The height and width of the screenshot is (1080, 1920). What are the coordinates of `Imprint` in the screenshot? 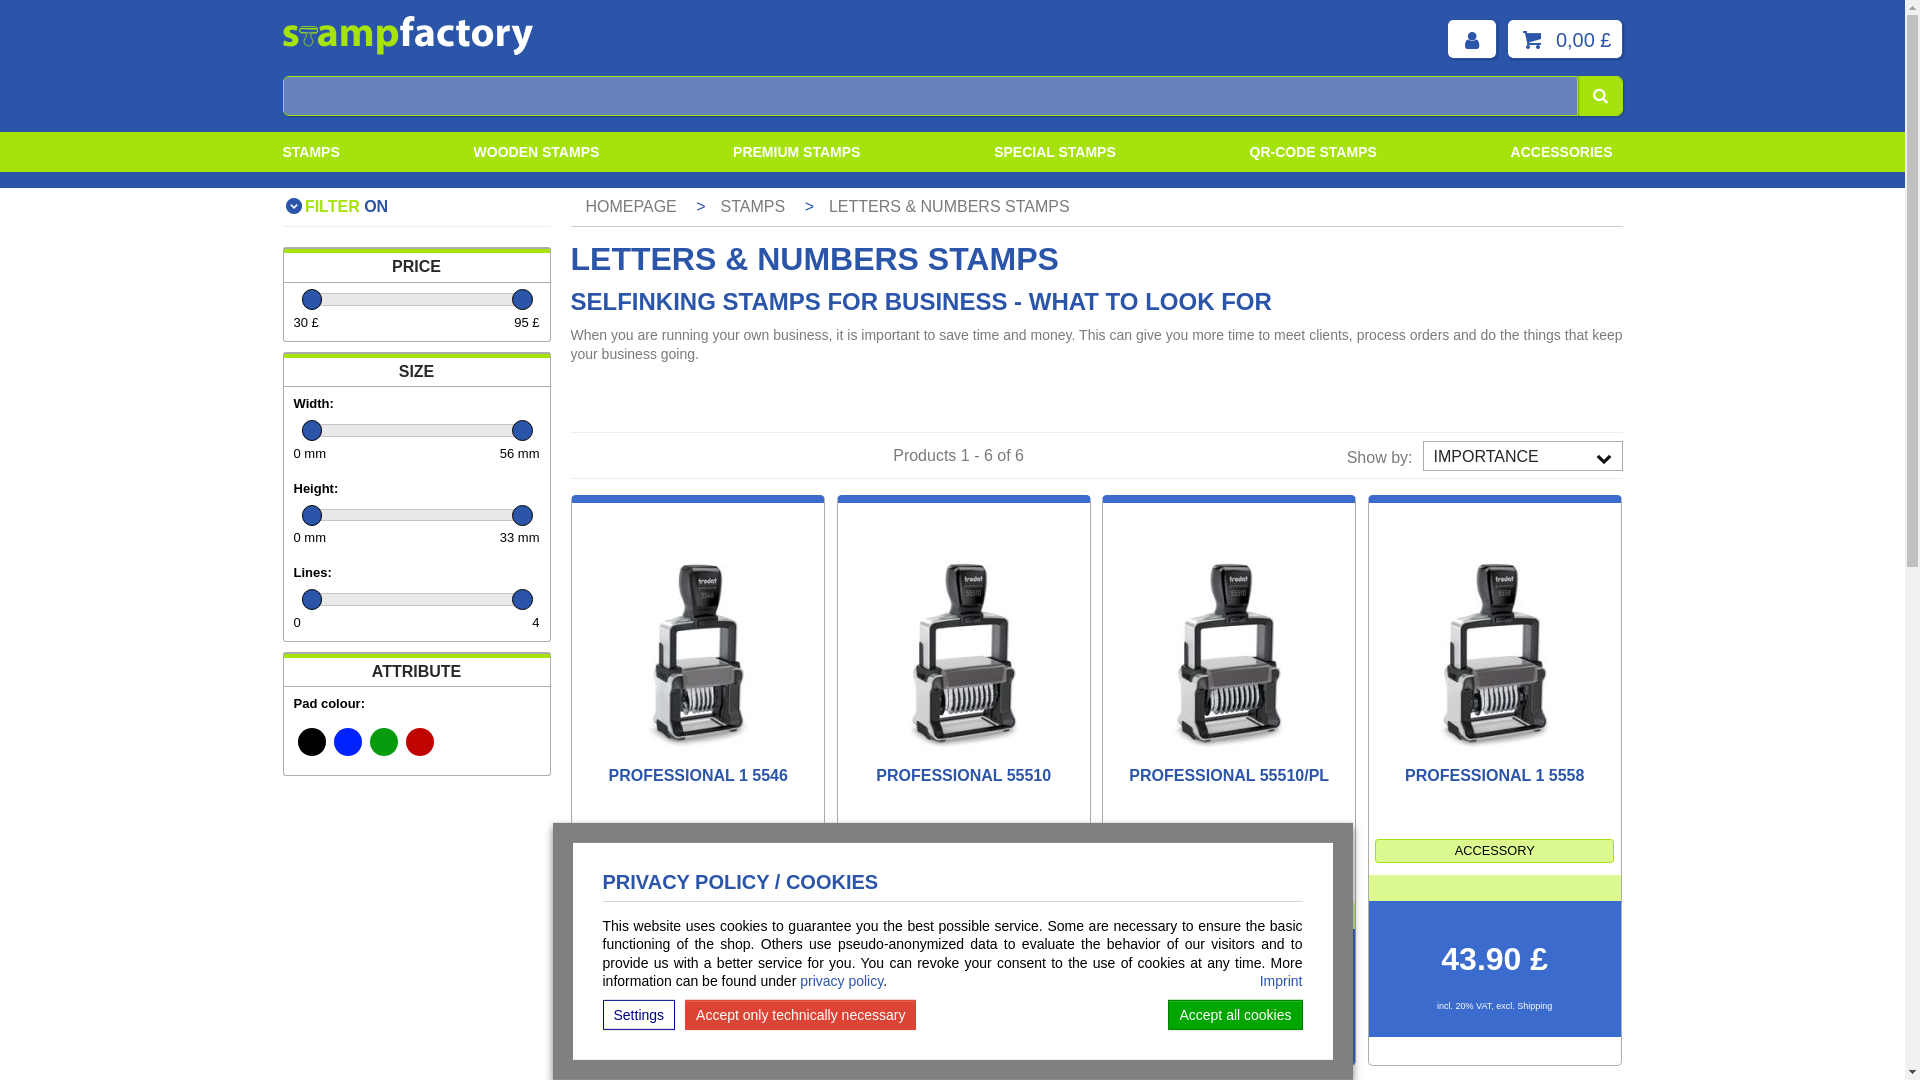 It's located at (1281, 981).